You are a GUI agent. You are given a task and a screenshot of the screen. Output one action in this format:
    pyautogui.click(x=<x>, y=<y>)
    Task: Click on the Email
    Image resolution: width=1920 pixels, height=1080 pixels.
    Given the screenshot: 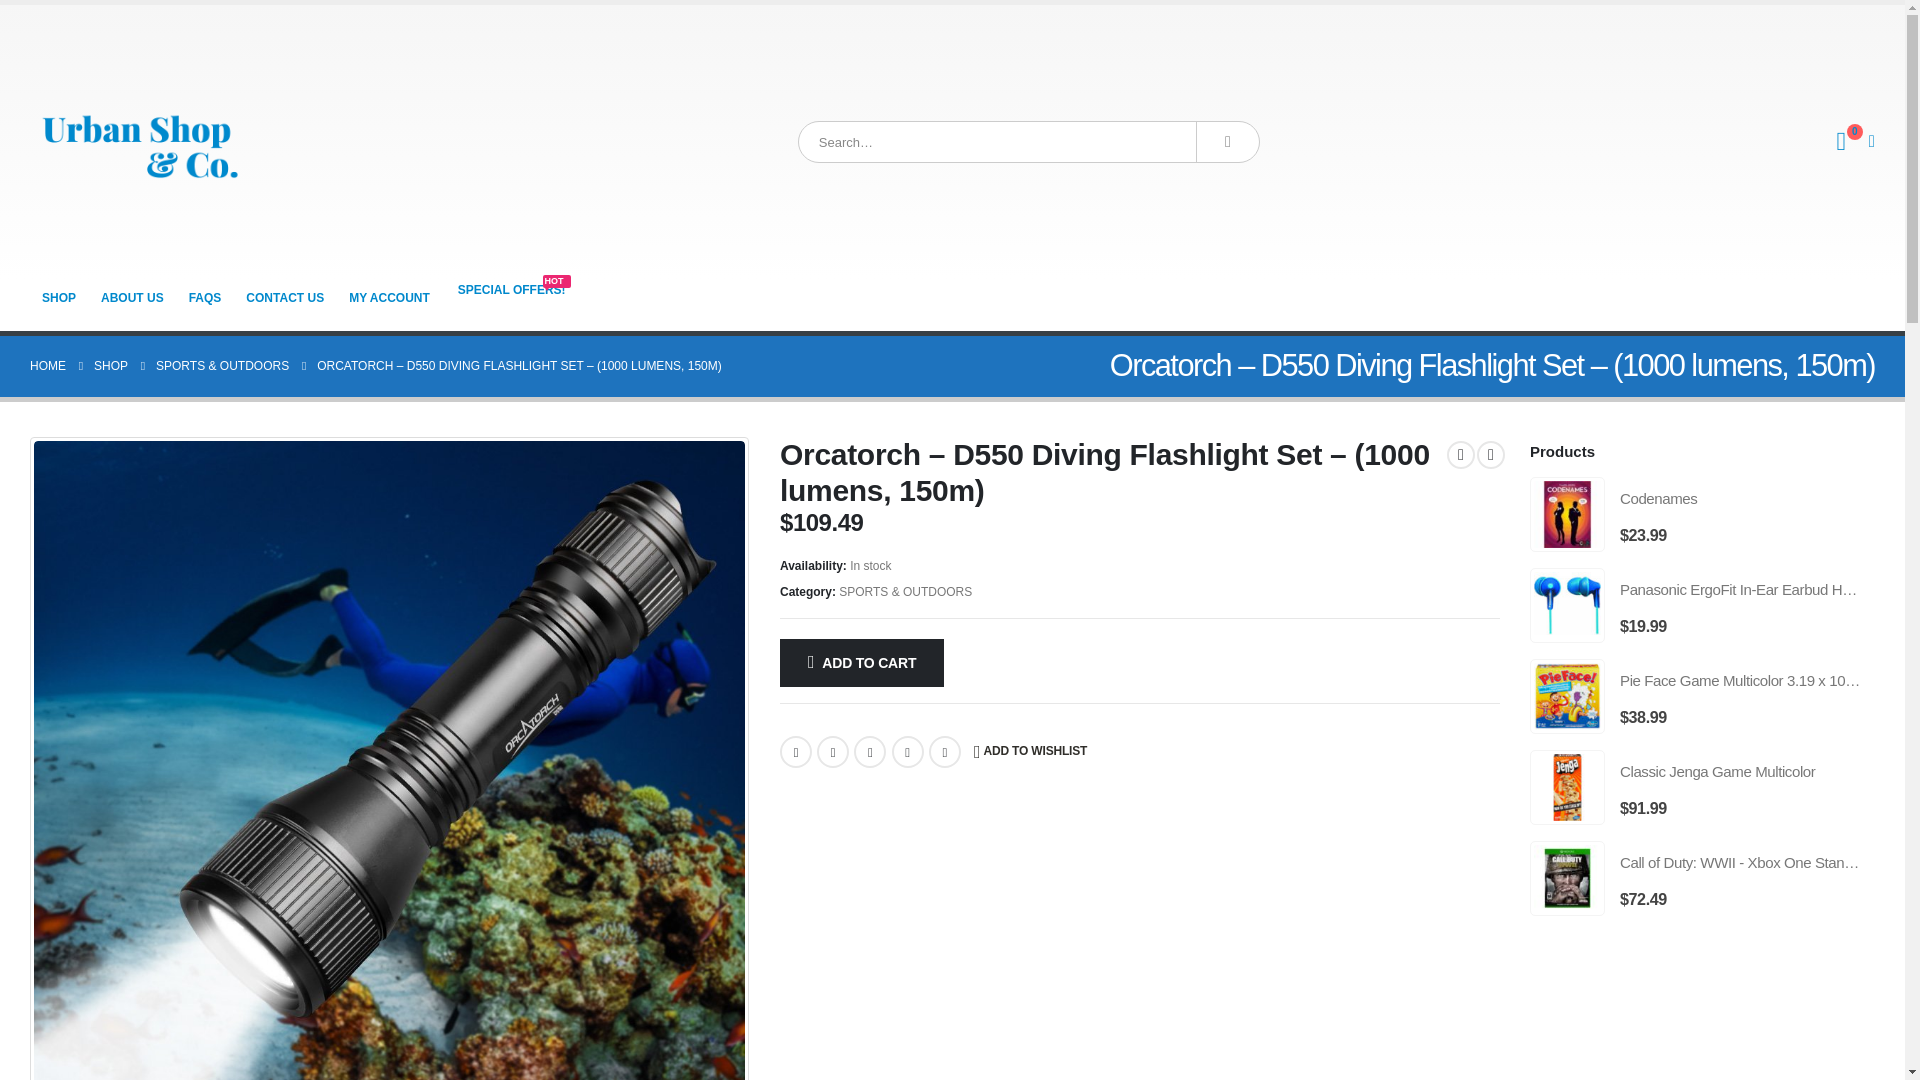 What is the action you would take?
    pyautogui.click(x=945, y=751)
    